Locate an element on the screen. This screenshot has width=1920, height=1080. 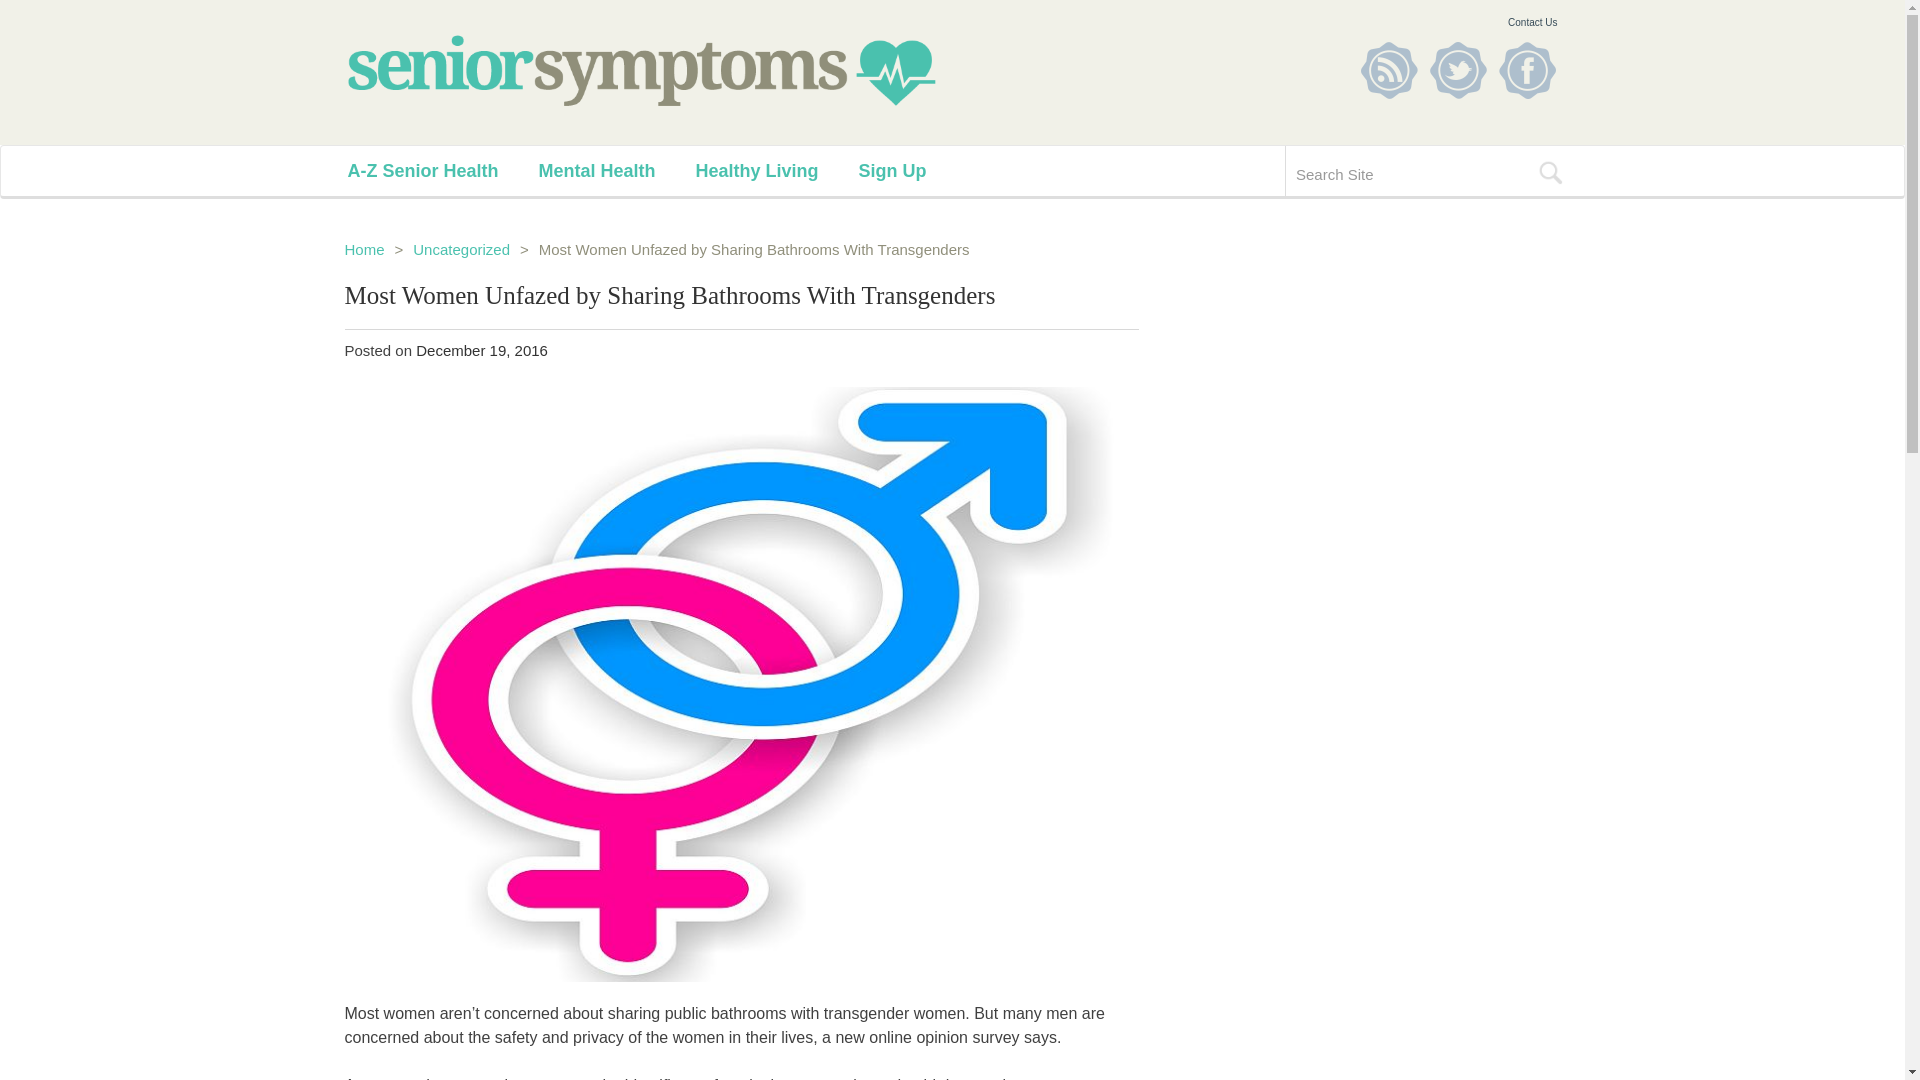
Contact Us is located at coordinates (1532, 22).